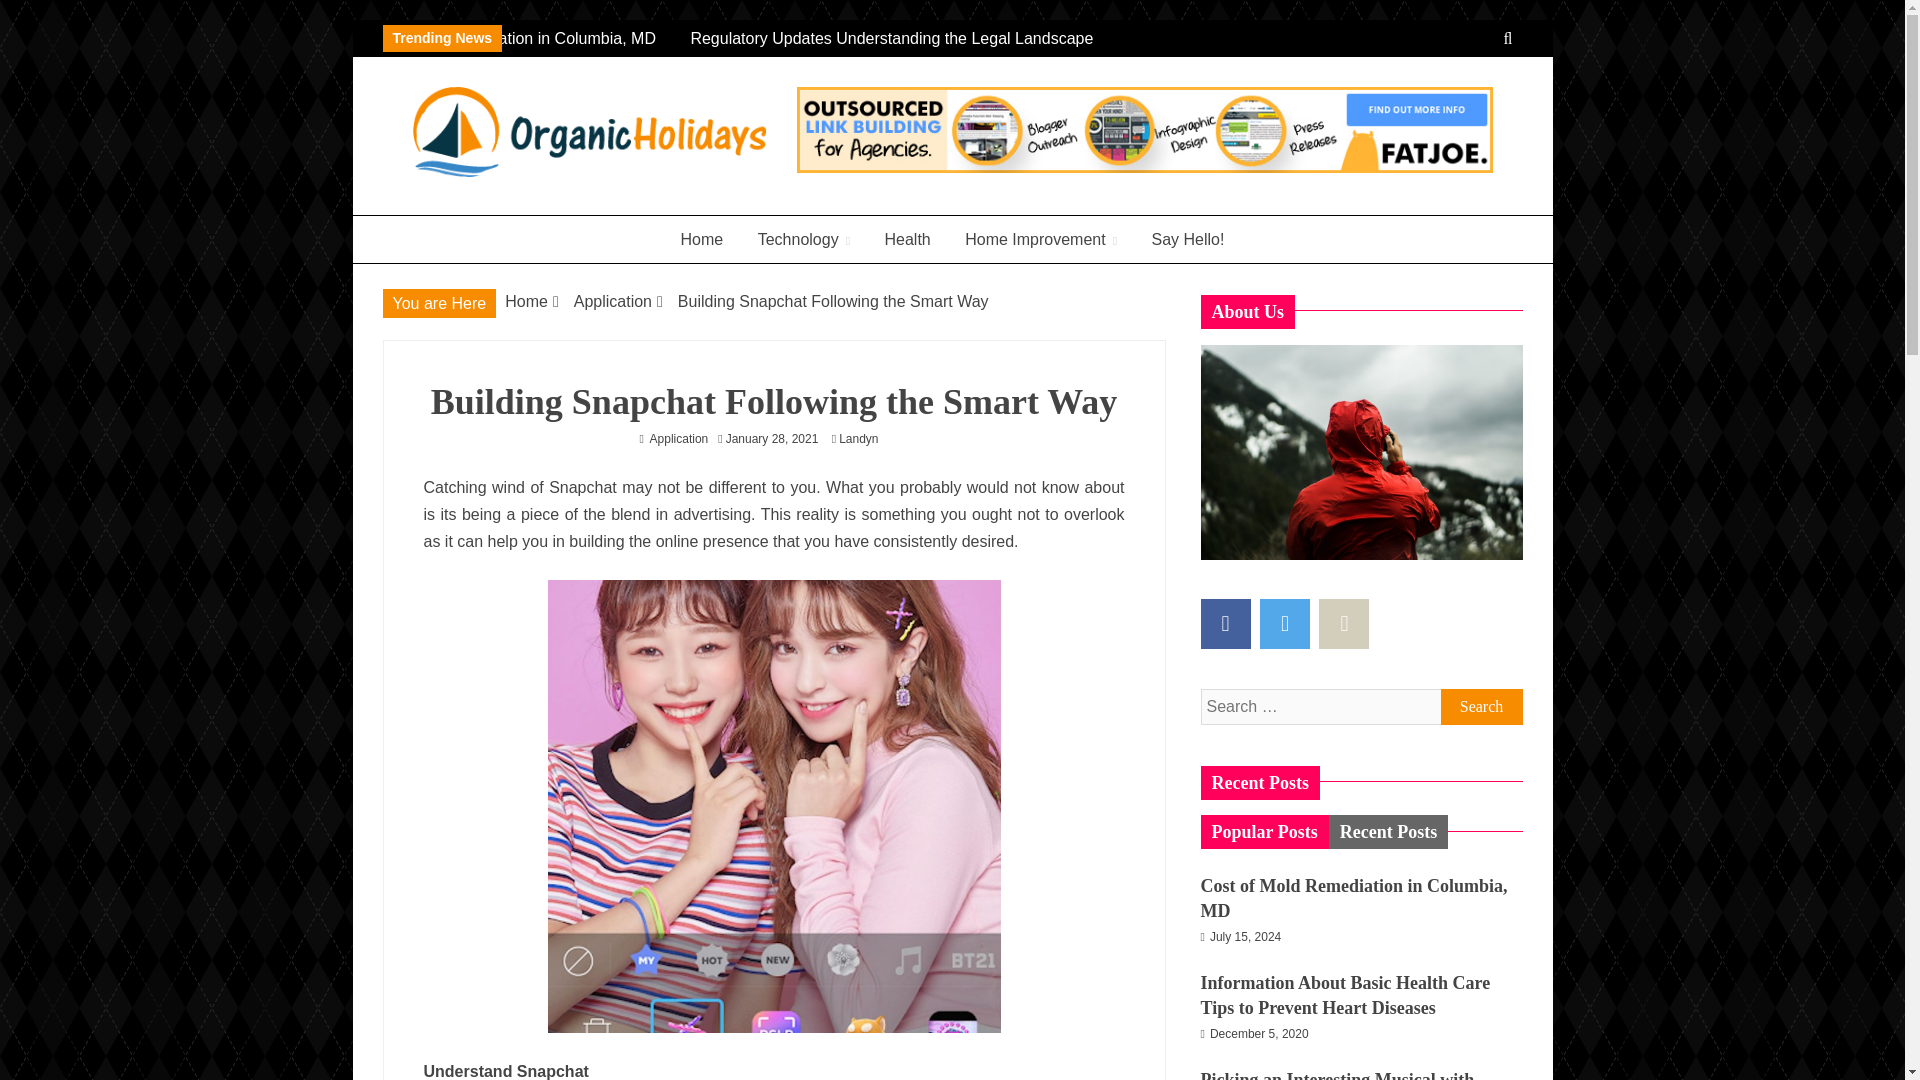  What do you see at coordinates (613, 300) in the screenshot?
I see `Application` at bounding box center [613, 300].